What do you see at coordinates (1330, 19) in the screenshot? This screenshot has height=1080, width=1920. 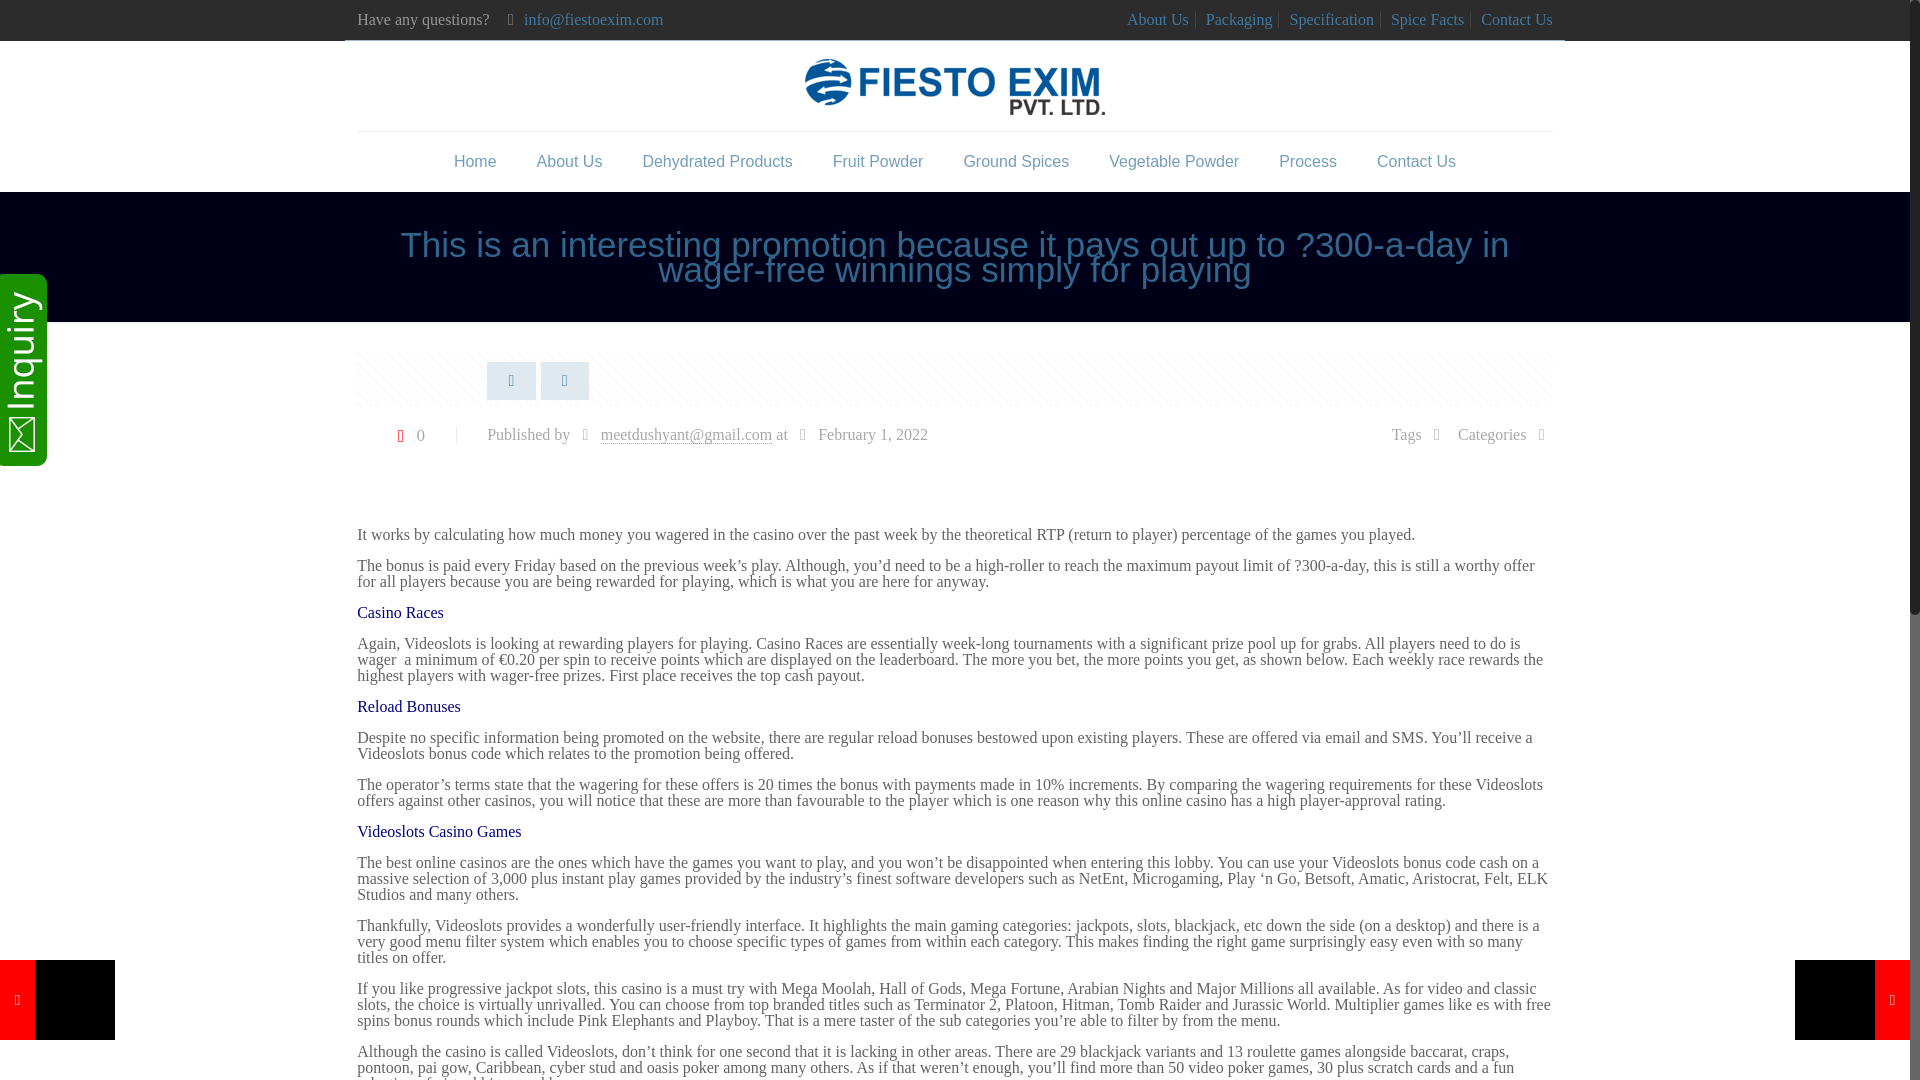 I see `Specification` at bounding box center [1330, 19].